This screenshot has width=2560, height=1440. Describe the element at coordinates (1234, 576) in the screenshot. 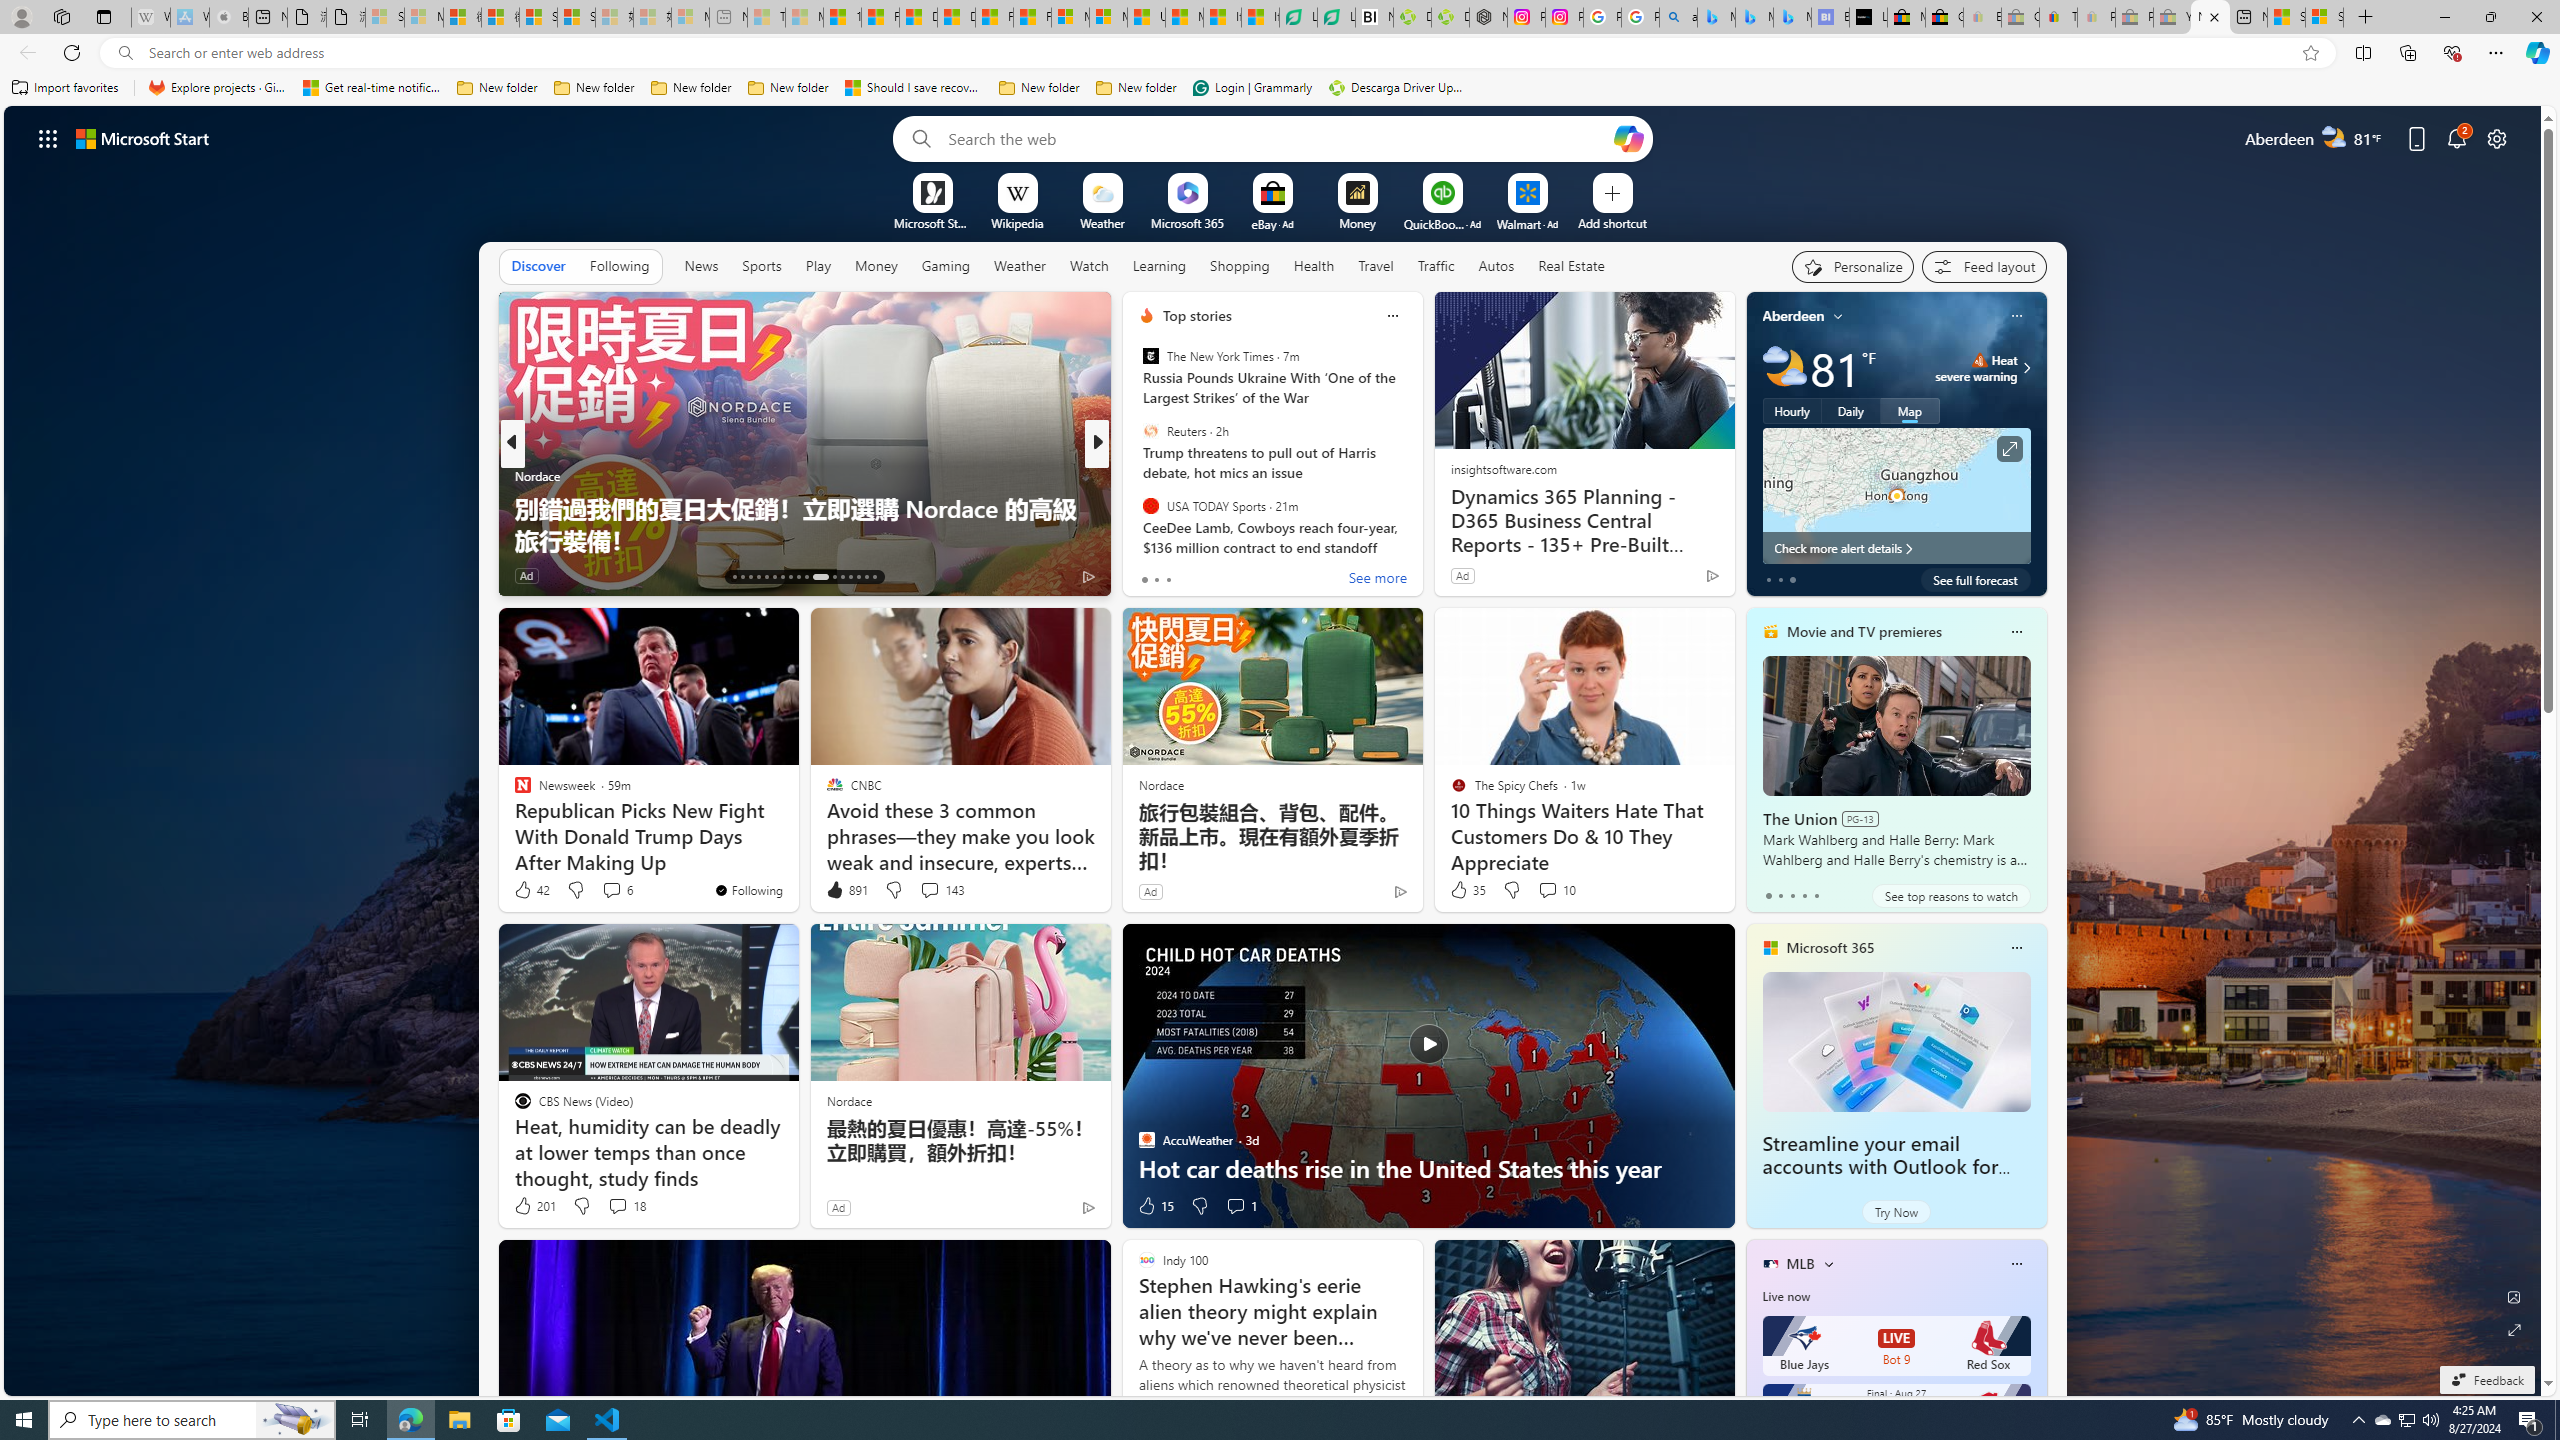

I see `View comments 7 Comment` at that location.